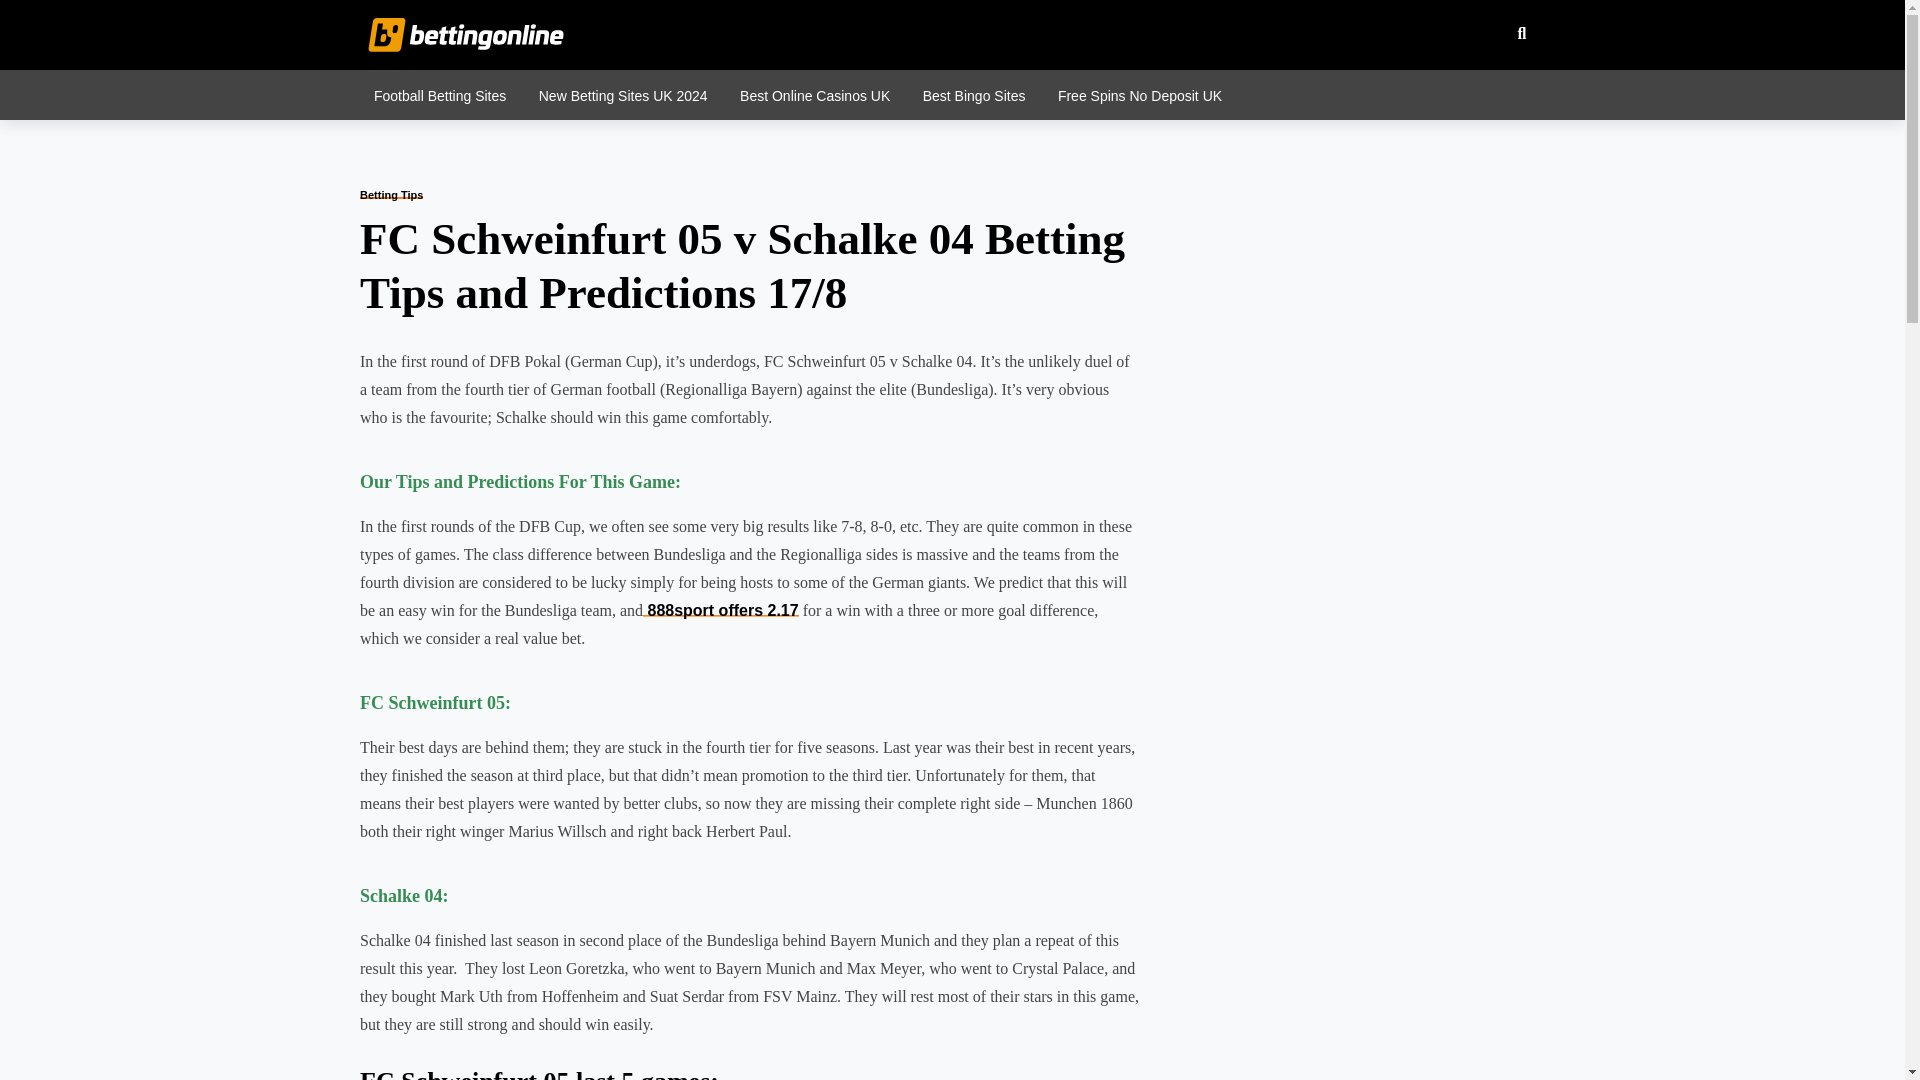  What do you see at coordinates (720, 610) in the screenshot?
I see `888sport offers 2.17` at bounding box center [720, 610].